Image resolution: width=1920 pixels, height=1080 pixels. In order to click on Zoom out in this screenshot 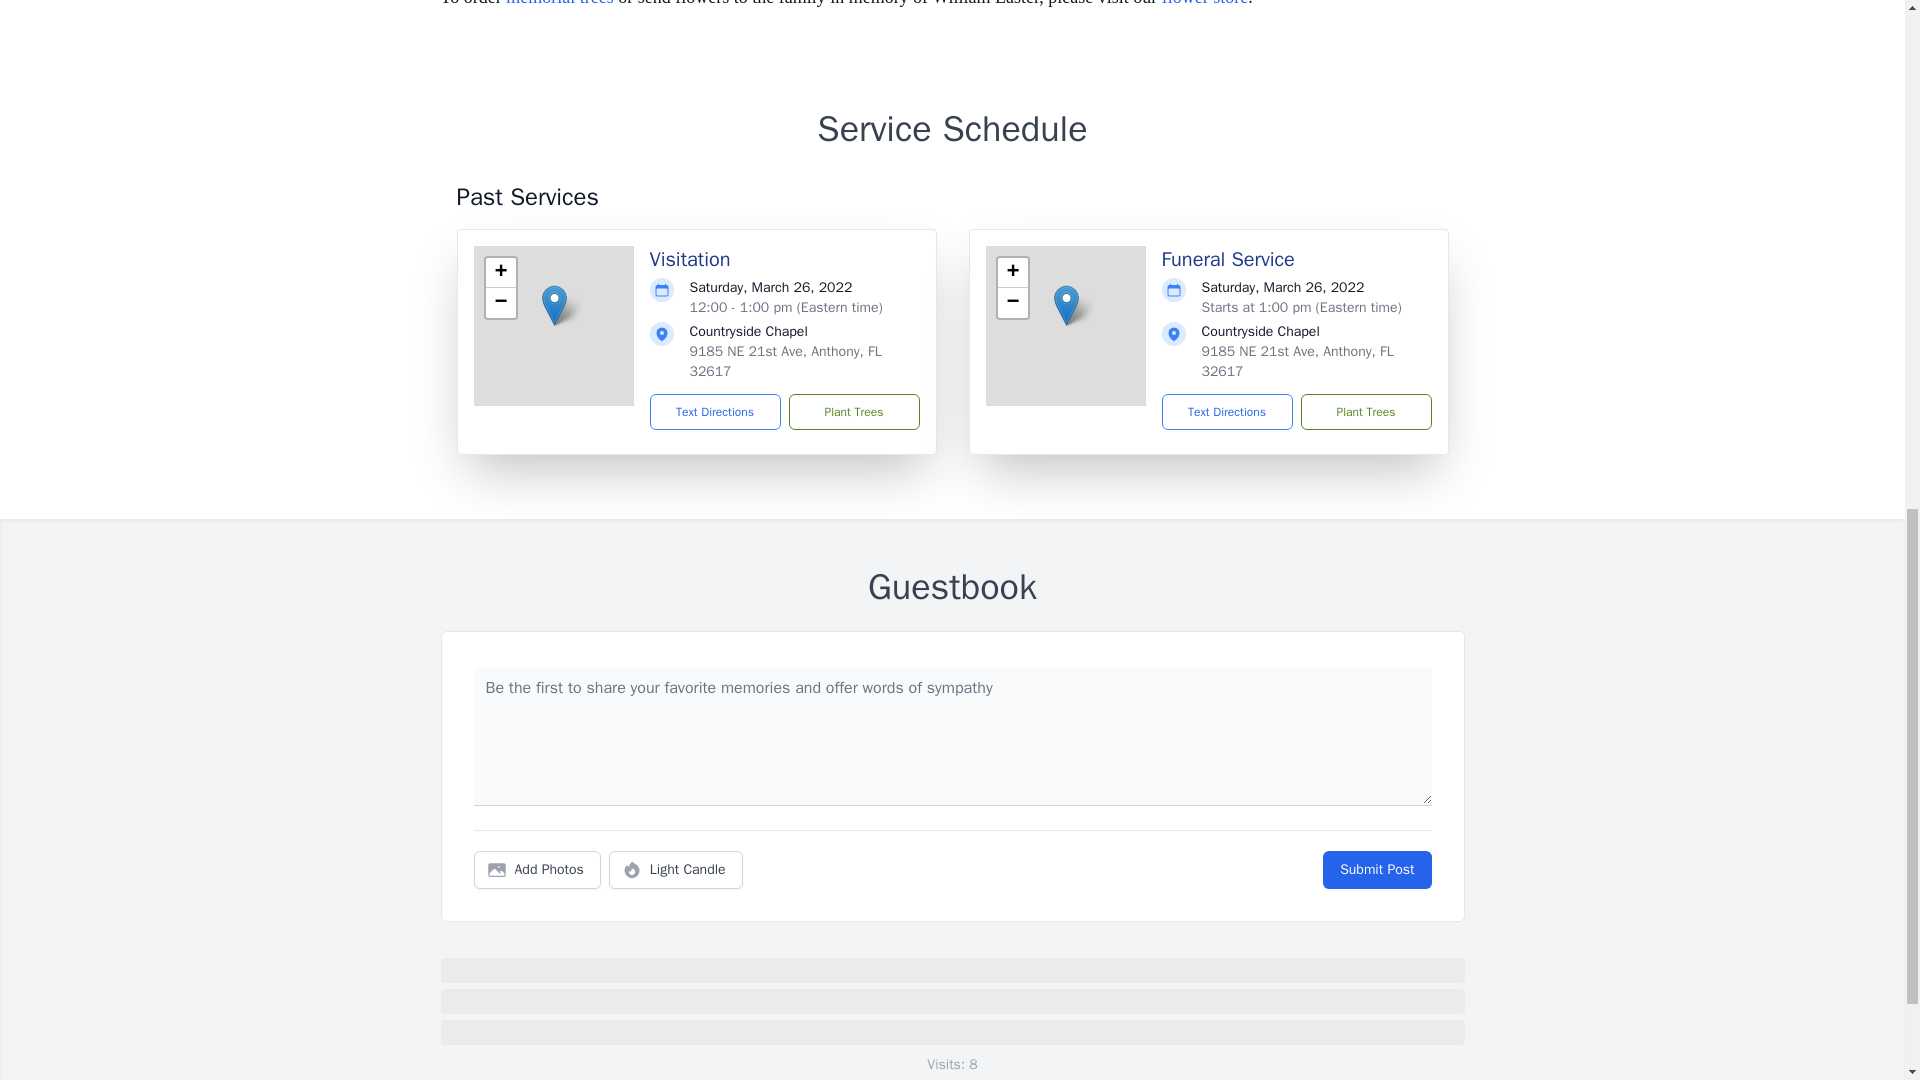, I will do `click(500, 302)`.